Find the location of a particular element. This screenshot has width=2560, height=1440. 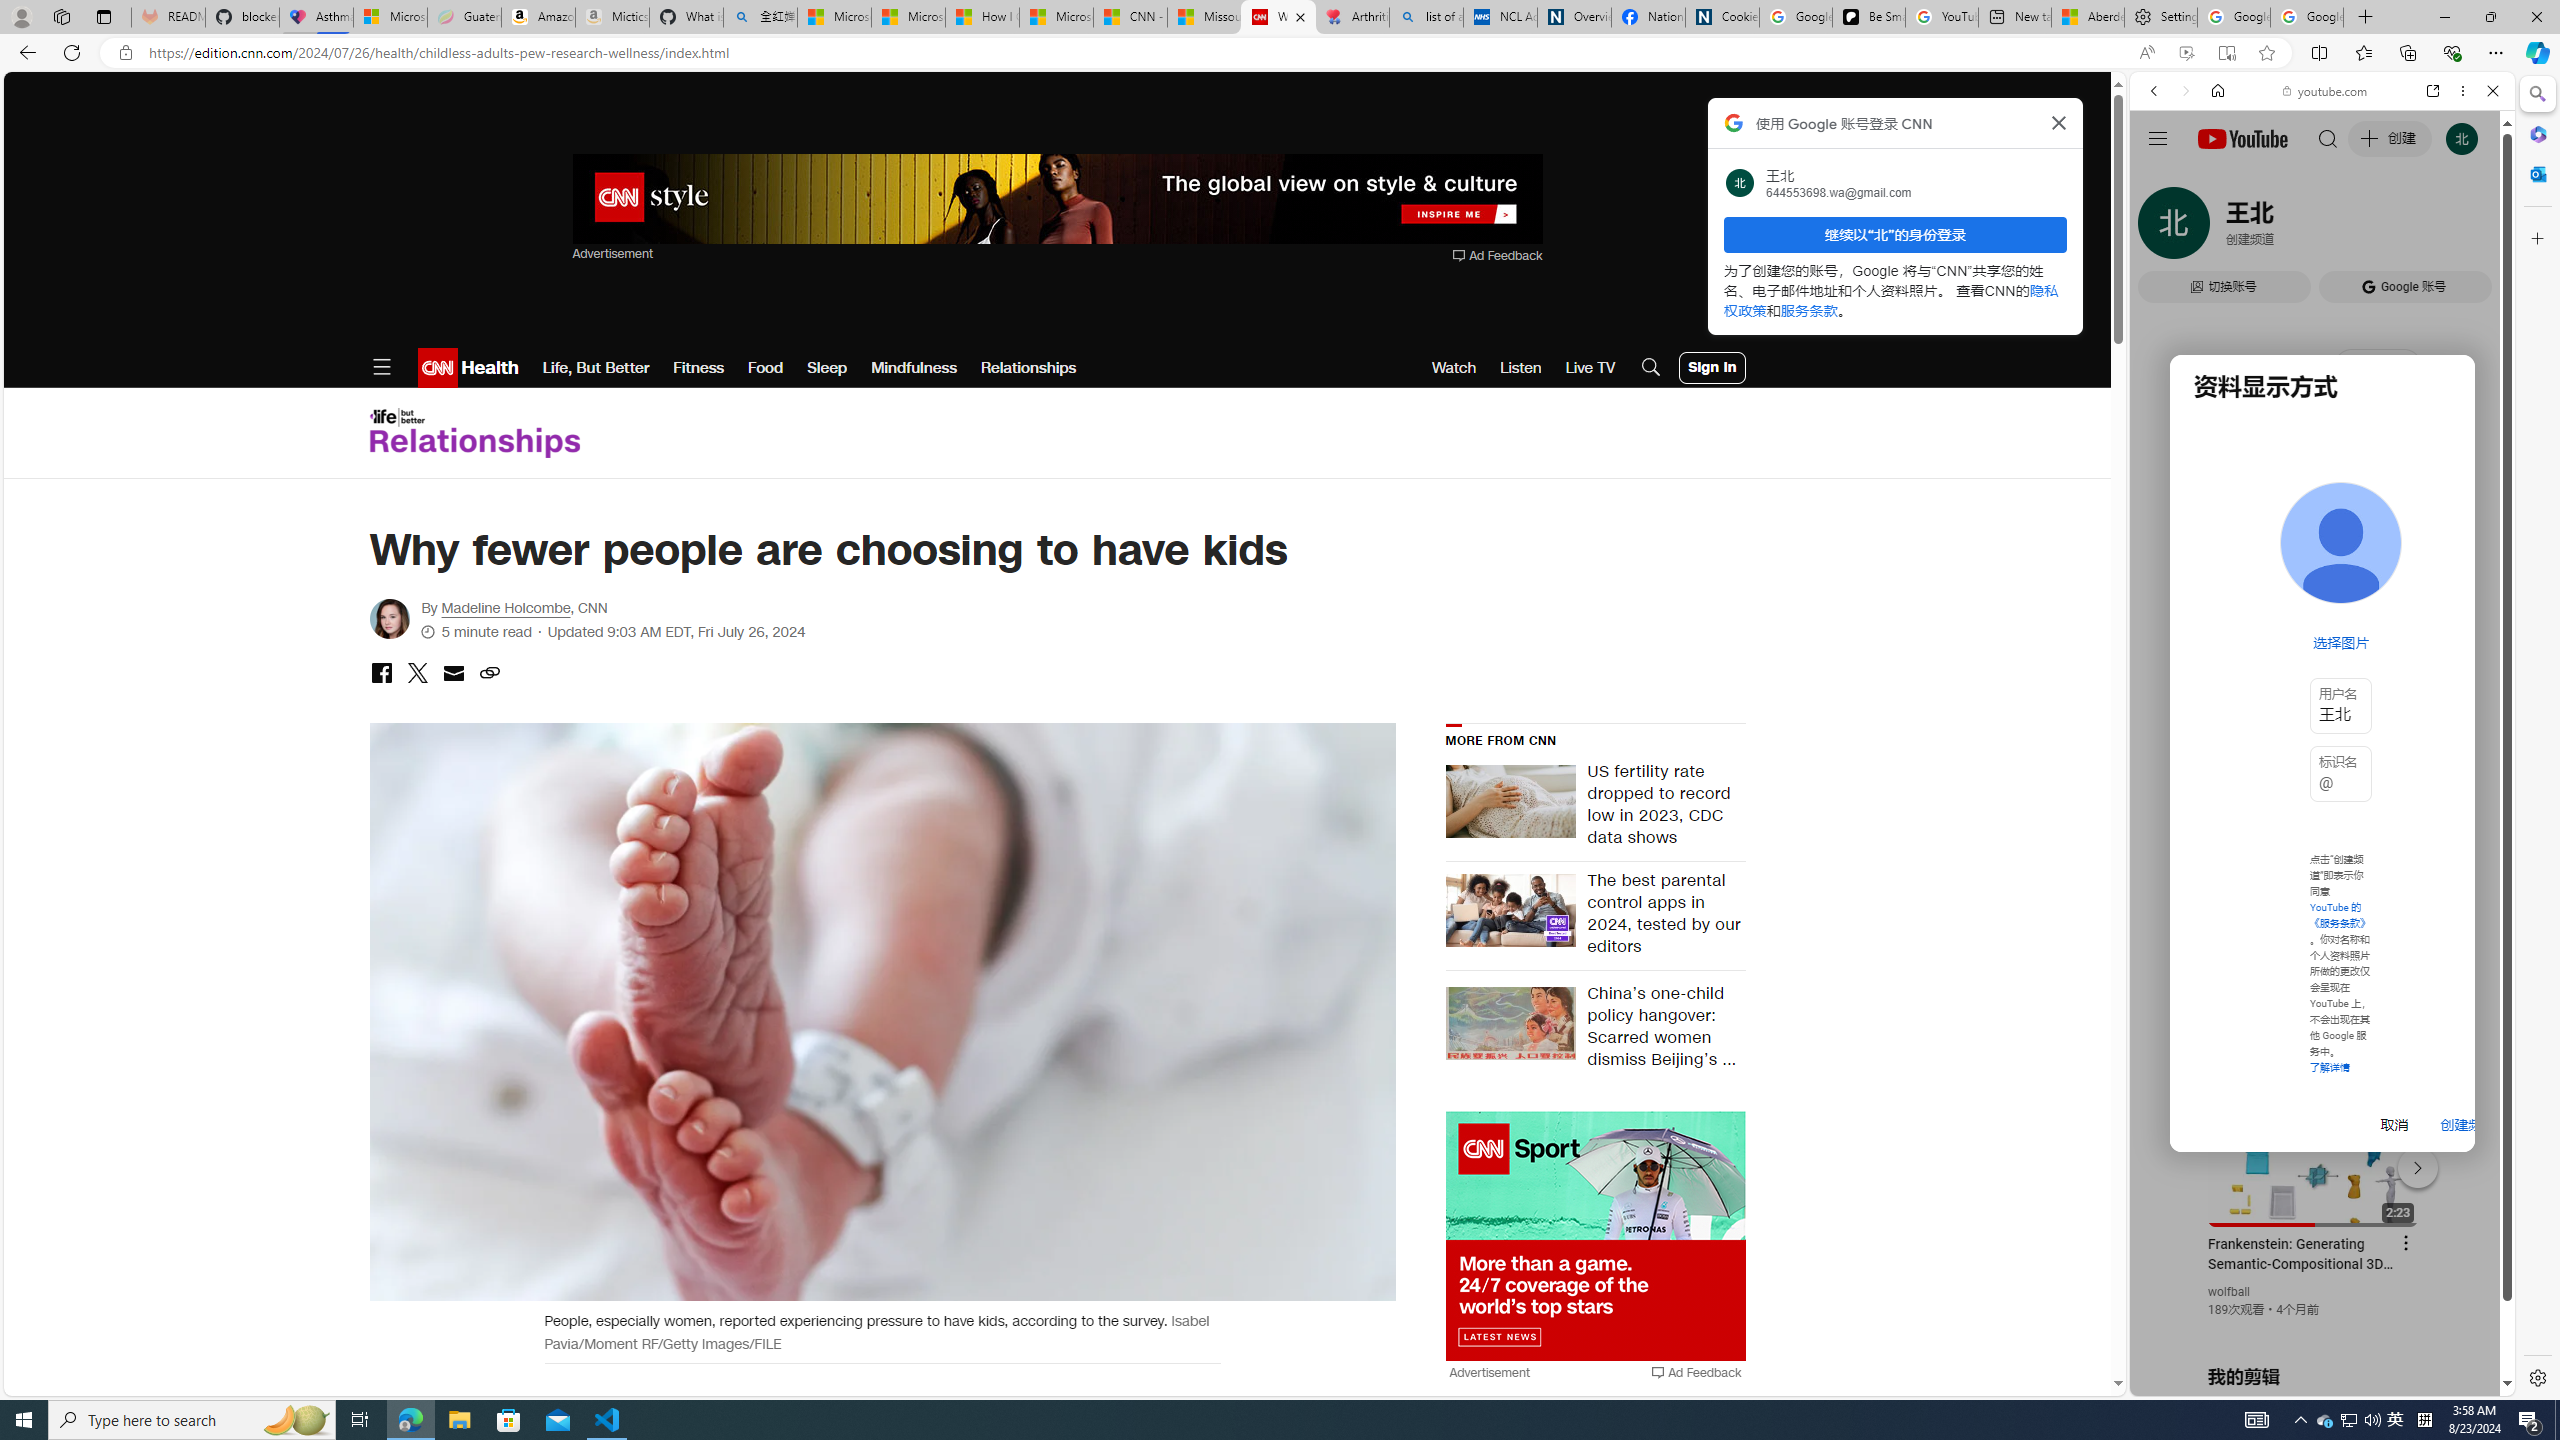

youtube.com is located at coordinates (2326, 91).